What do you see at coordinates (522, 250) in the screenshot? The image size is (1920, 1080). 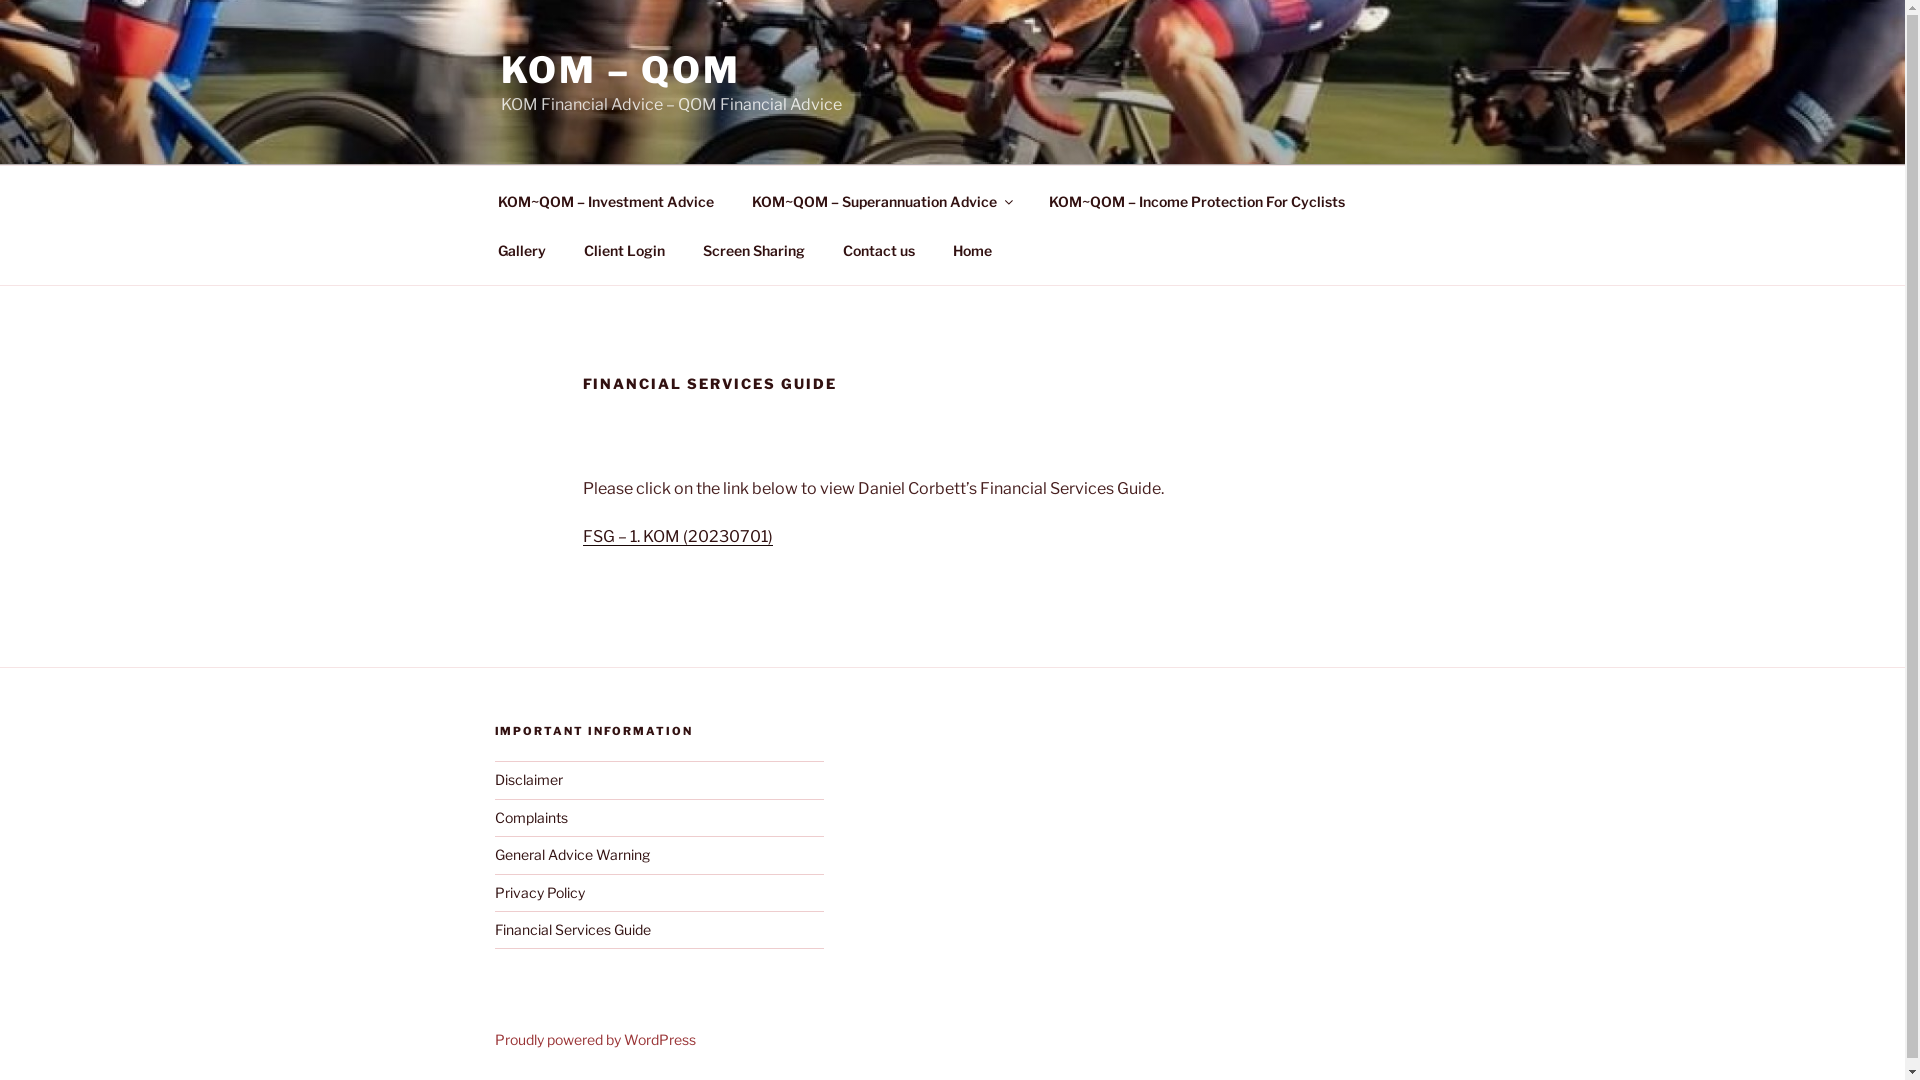 I see `Gallery` at bounding box center [522, 250].